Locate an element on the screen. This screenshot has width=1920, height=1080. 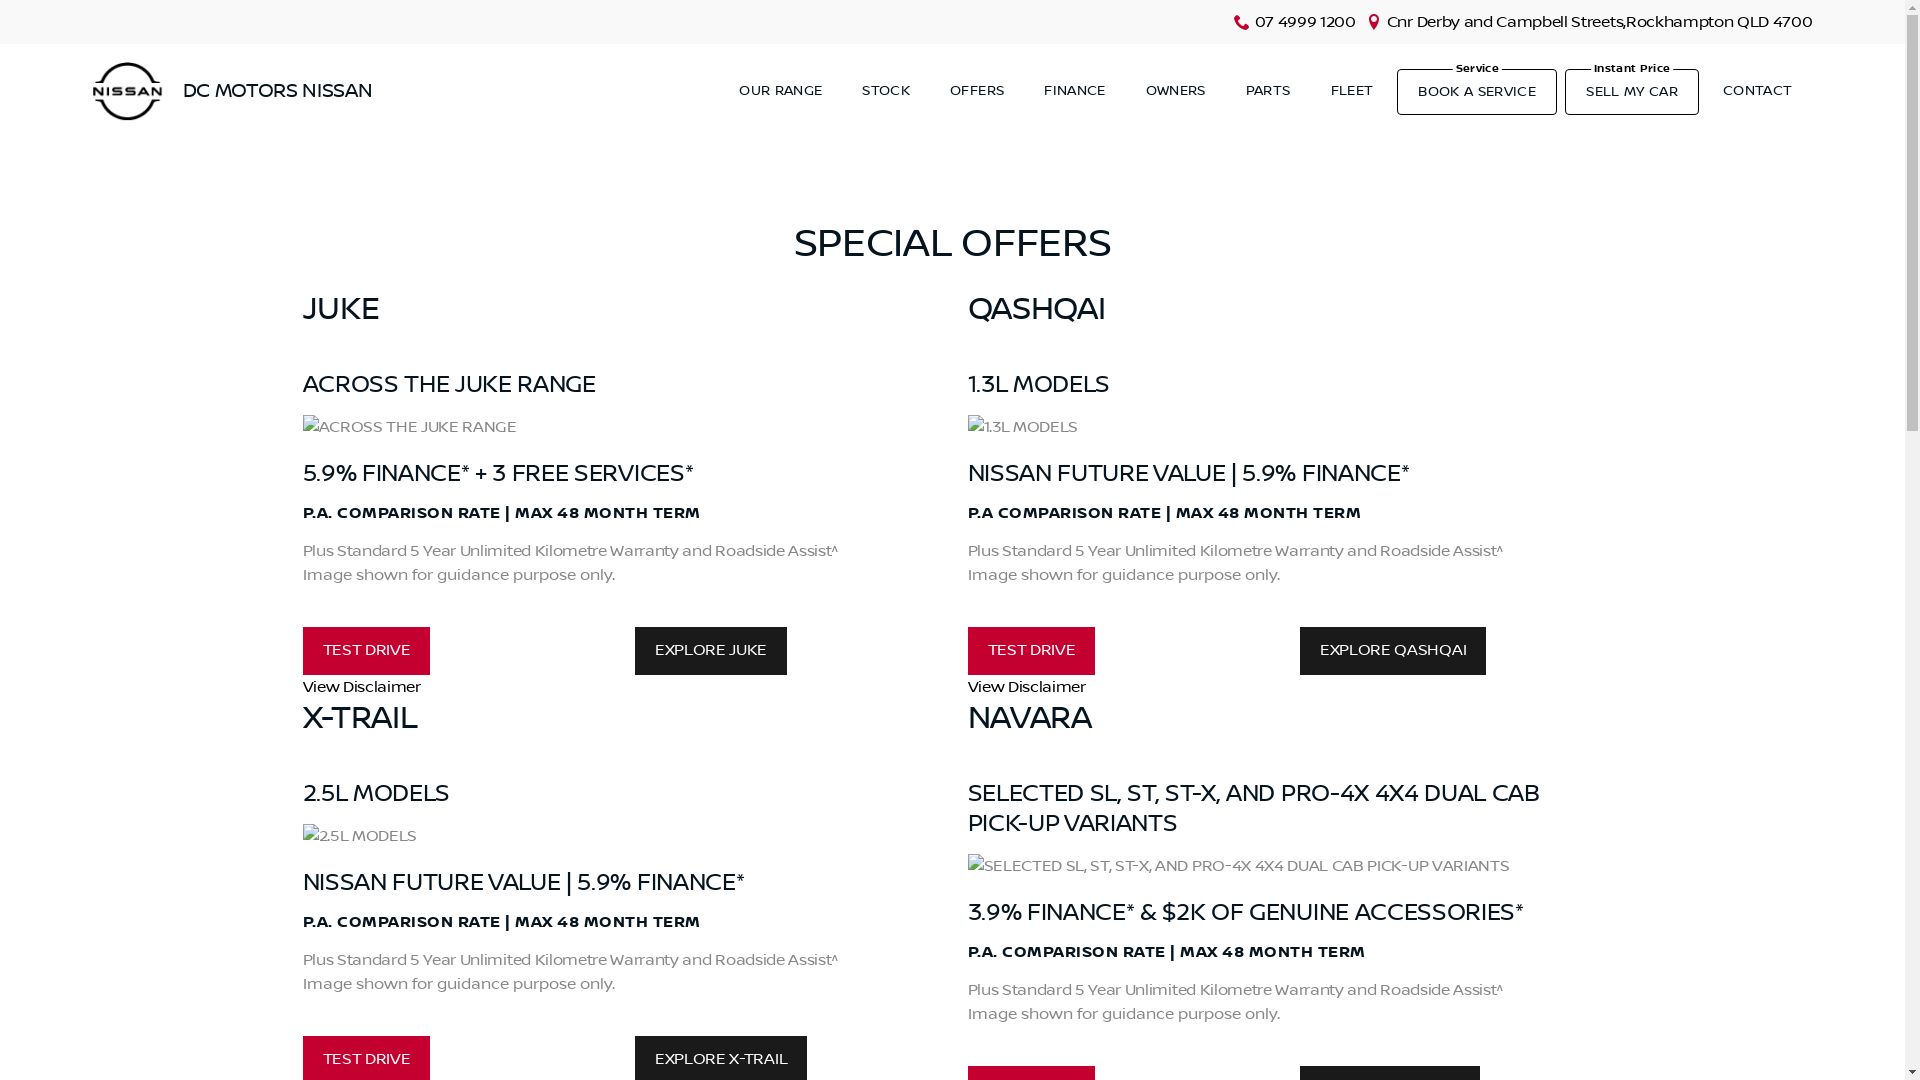
07 4999 1200 is located at coordinates (1306, 22).